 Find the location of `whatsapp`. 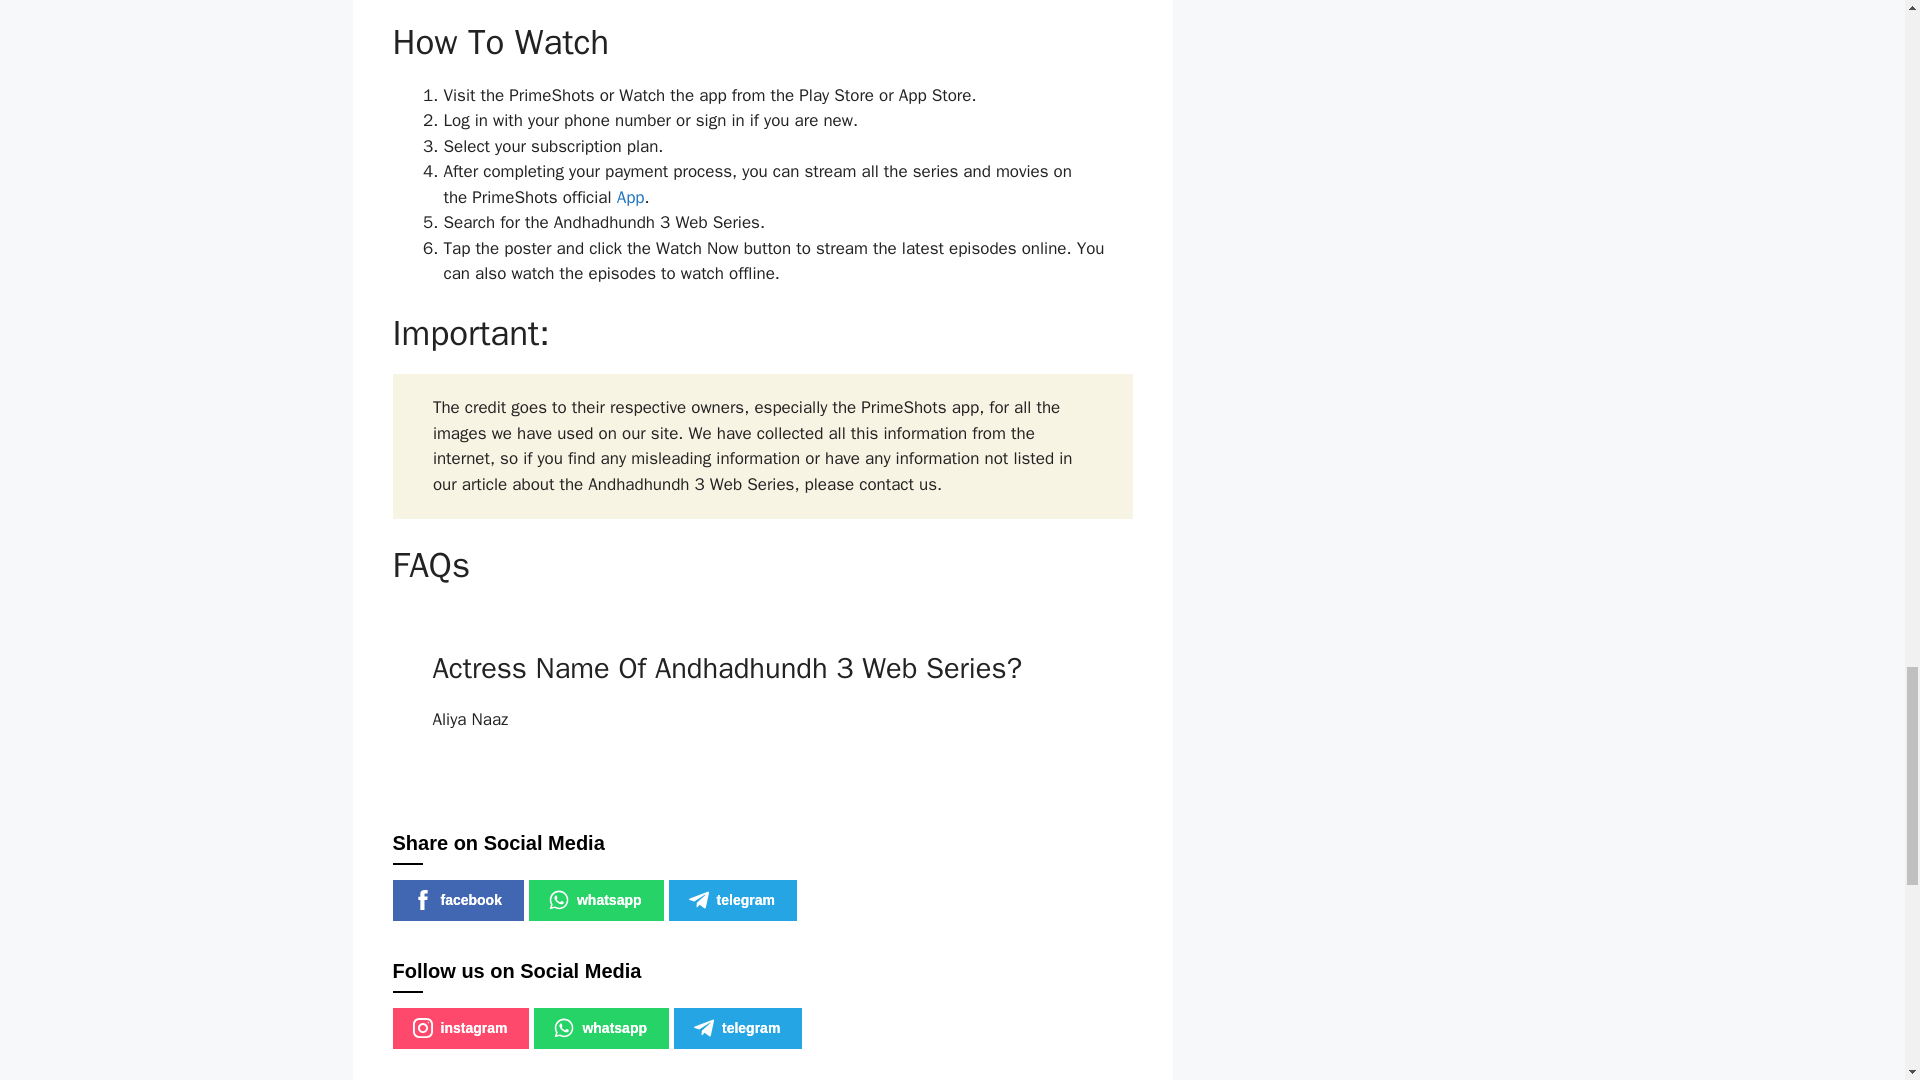

whatsapp is located at coordinates (596, 900).